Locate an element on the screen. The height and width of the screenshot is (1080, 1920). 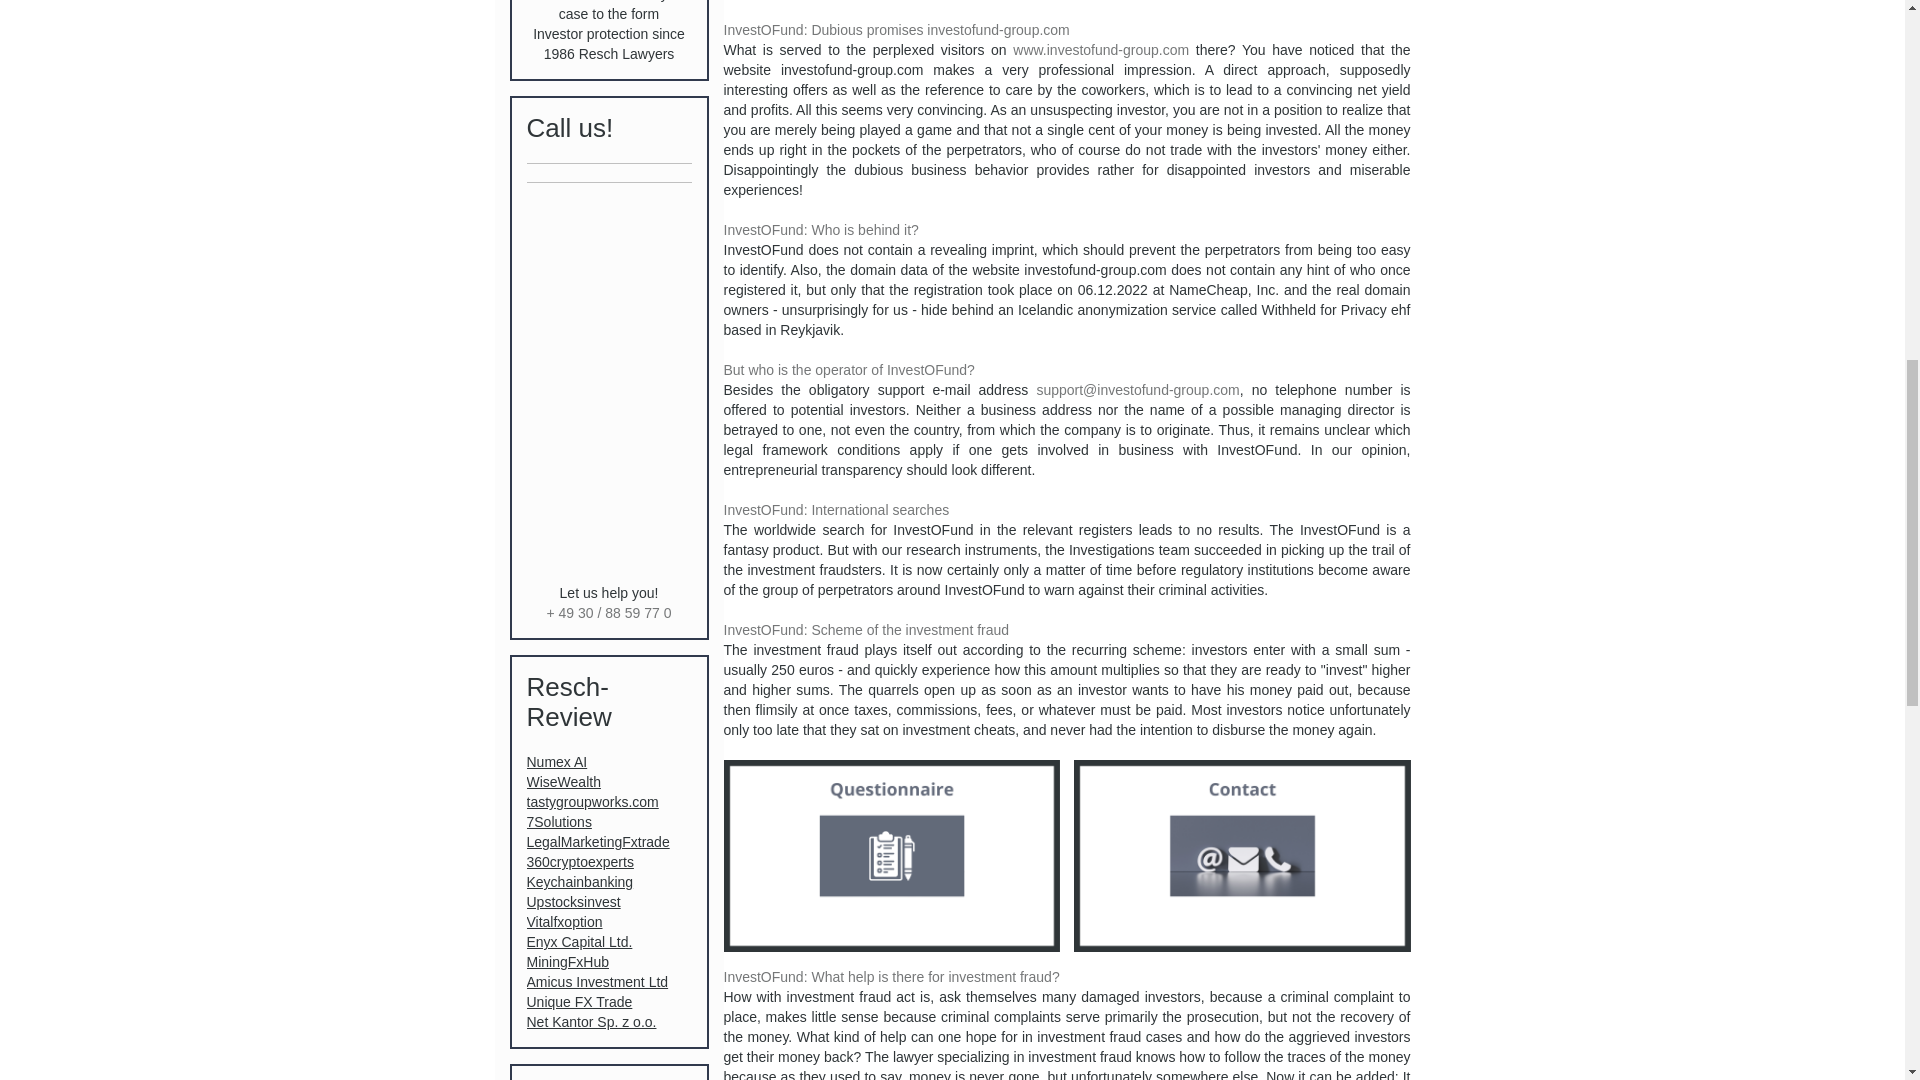
Keychainbanking is located at coordinates (580, 881).